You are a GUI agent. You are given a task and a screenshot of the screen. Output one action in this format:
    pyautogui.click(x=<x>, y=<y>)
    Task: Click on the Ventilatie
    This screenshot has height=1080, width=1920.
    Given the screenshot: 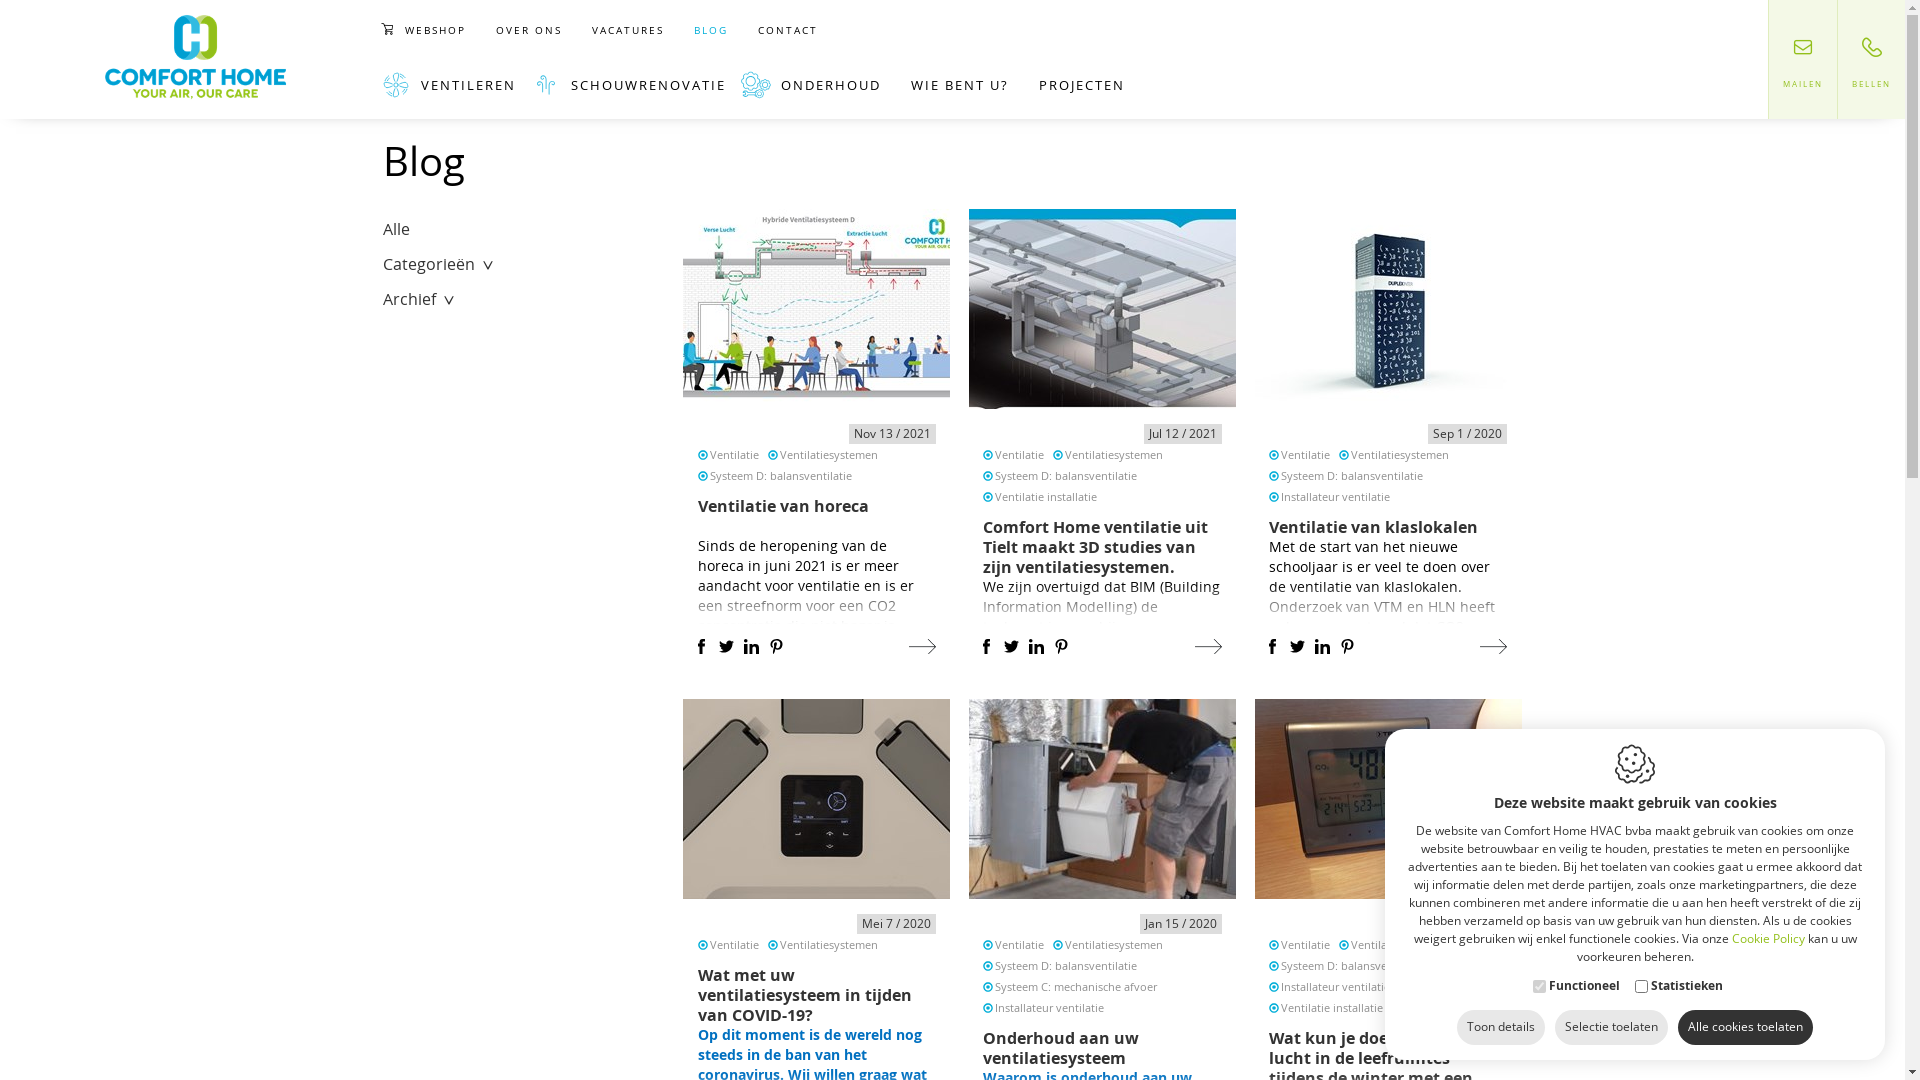 What is the action you would take?
    pyautogui.click(x=1019, y=454)
    